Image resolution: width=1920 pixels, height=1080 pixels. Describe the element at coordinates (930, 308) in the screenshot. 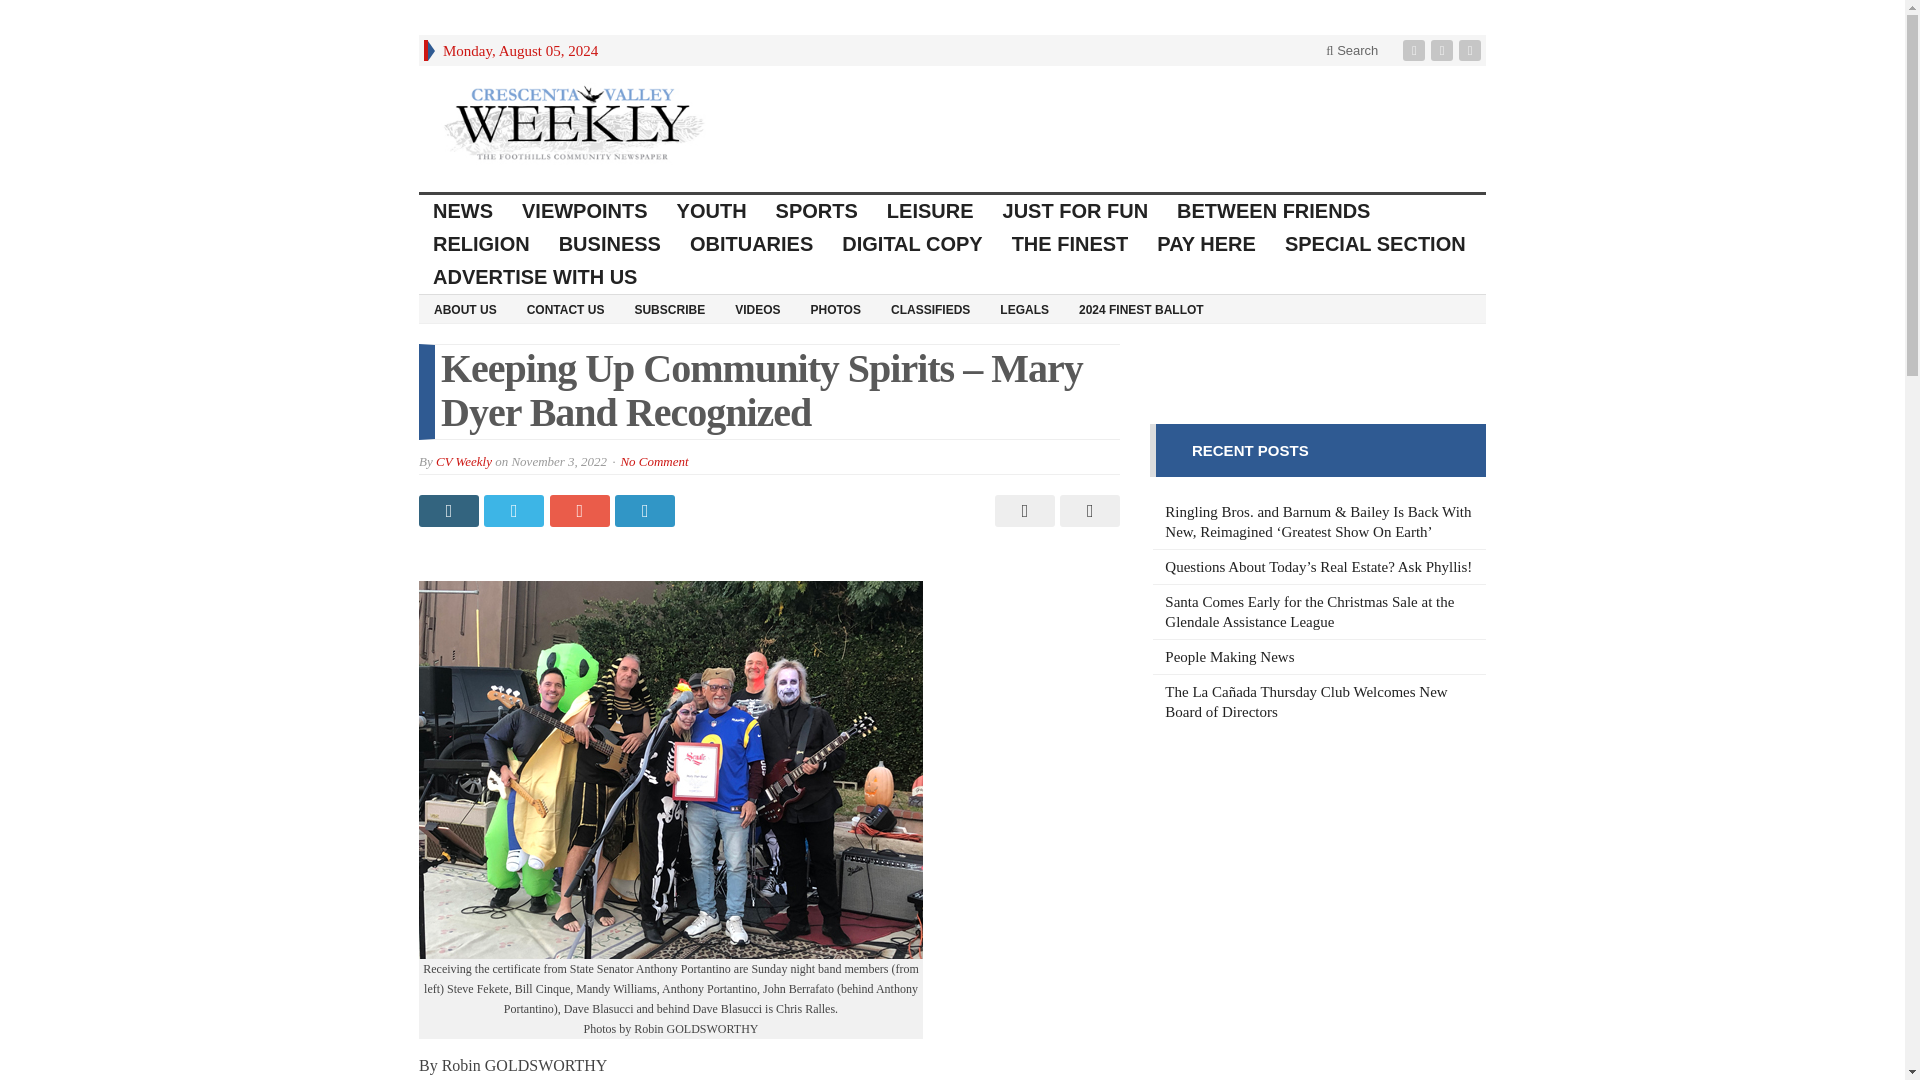

I see `CLASSIFIEDS` at that location.